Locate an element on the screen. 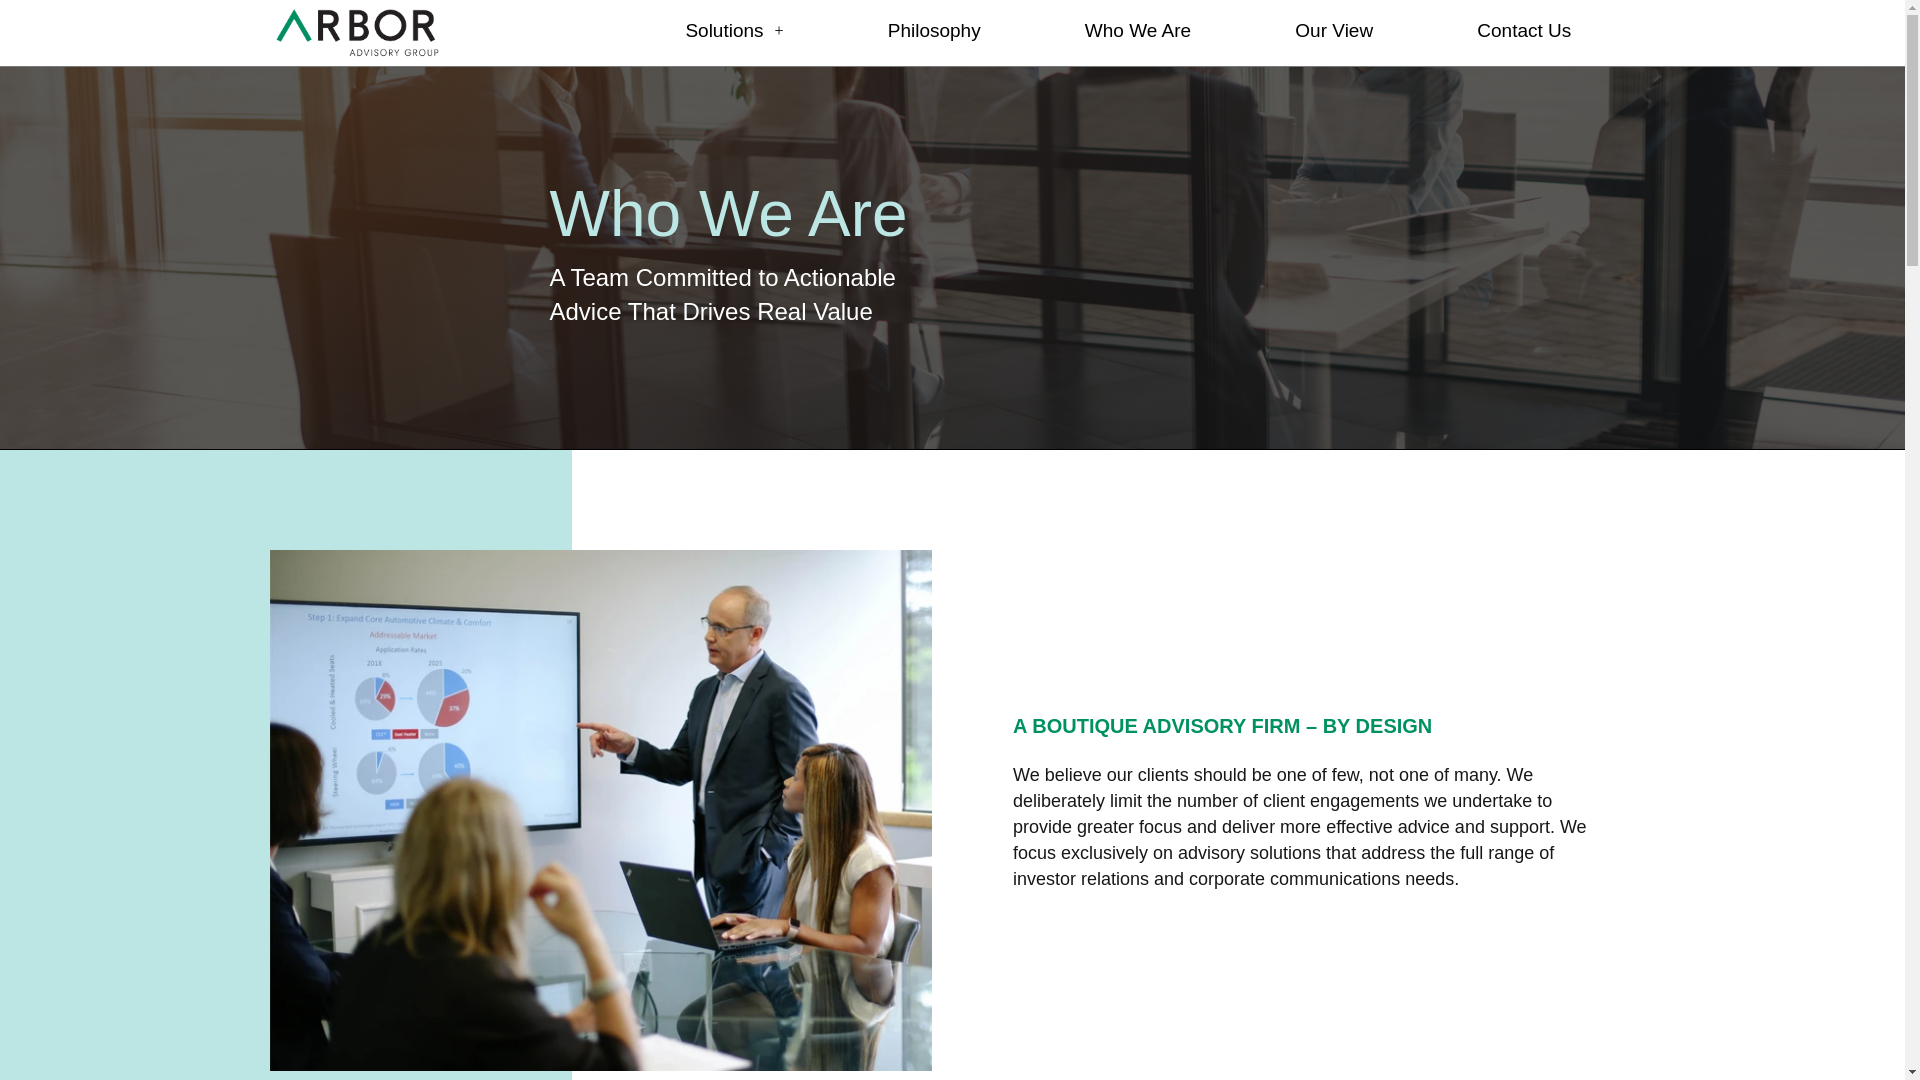 The width and height of the screenshot is (1920, 1080). Who We Are is located at coordinates (1137, 34).